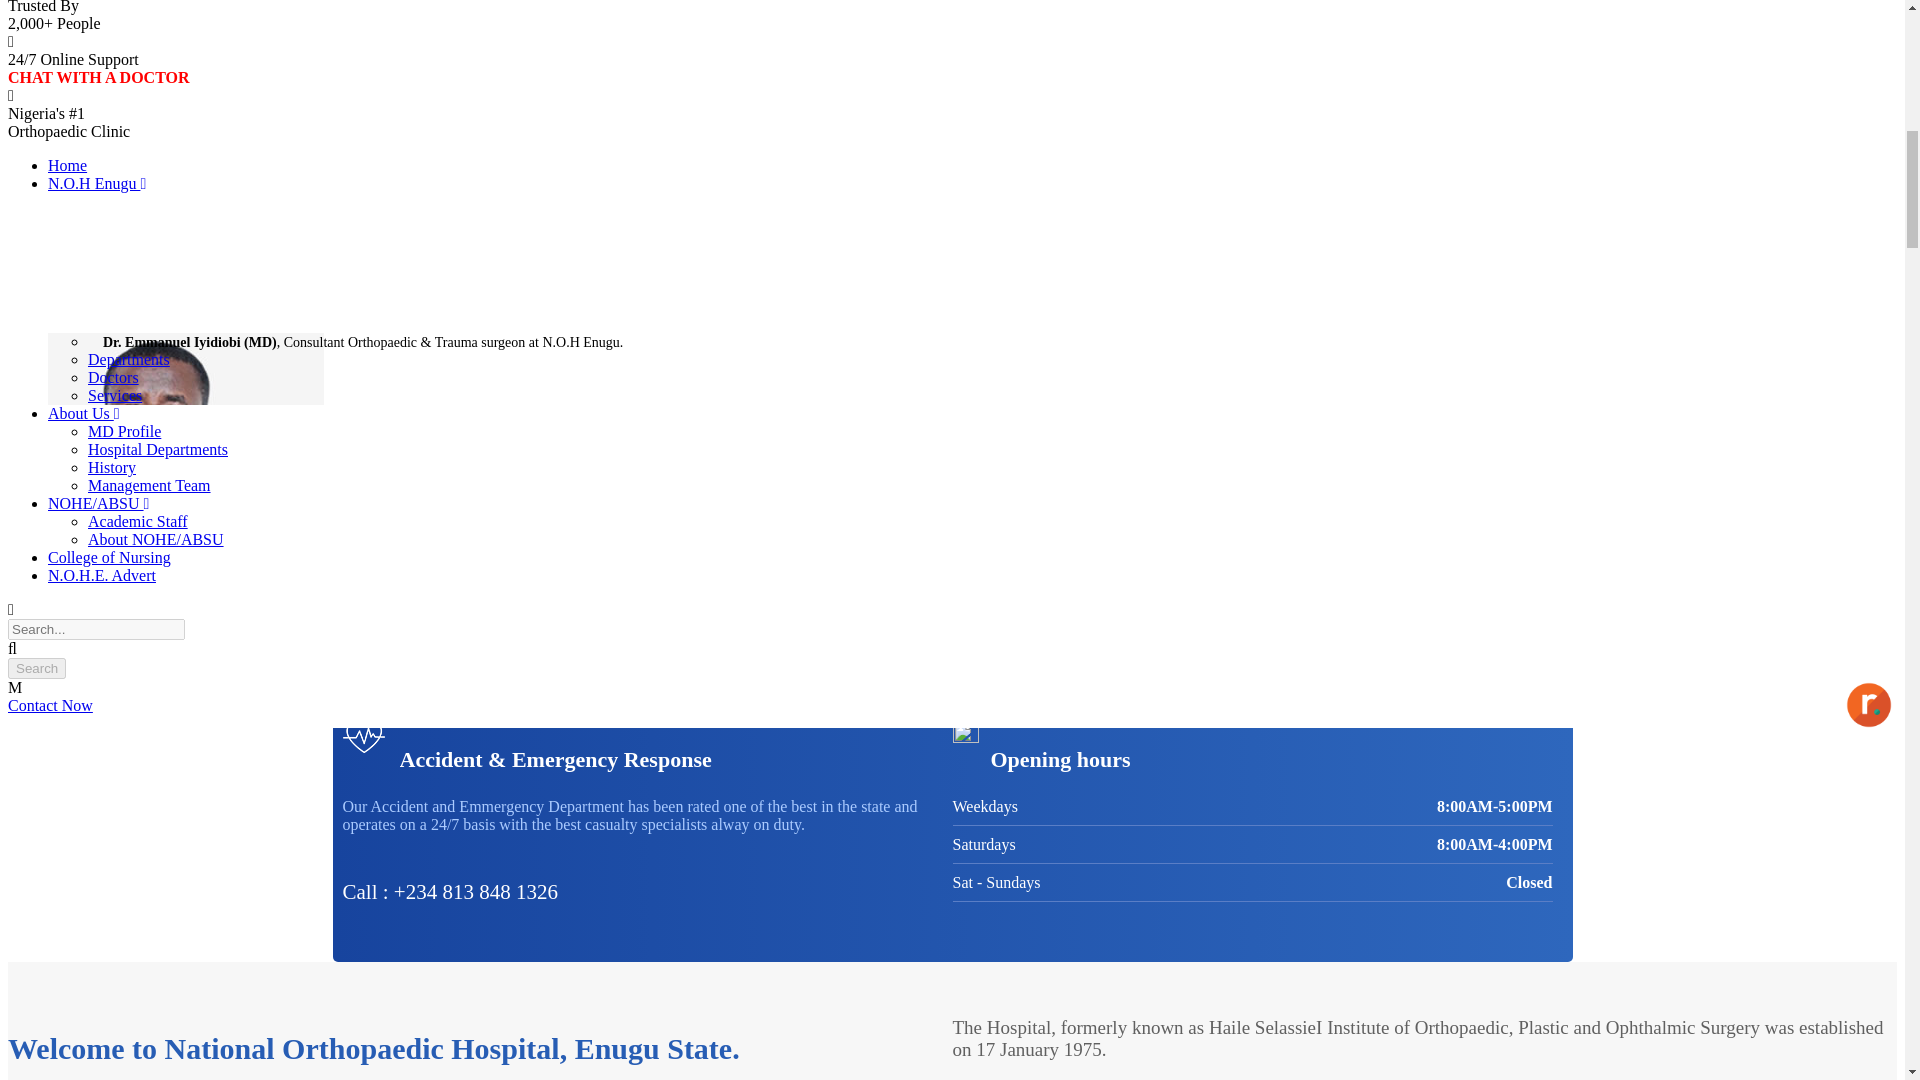 The image size is (1920, 1080). I want to click on College of Nursing, so click(109, 556).